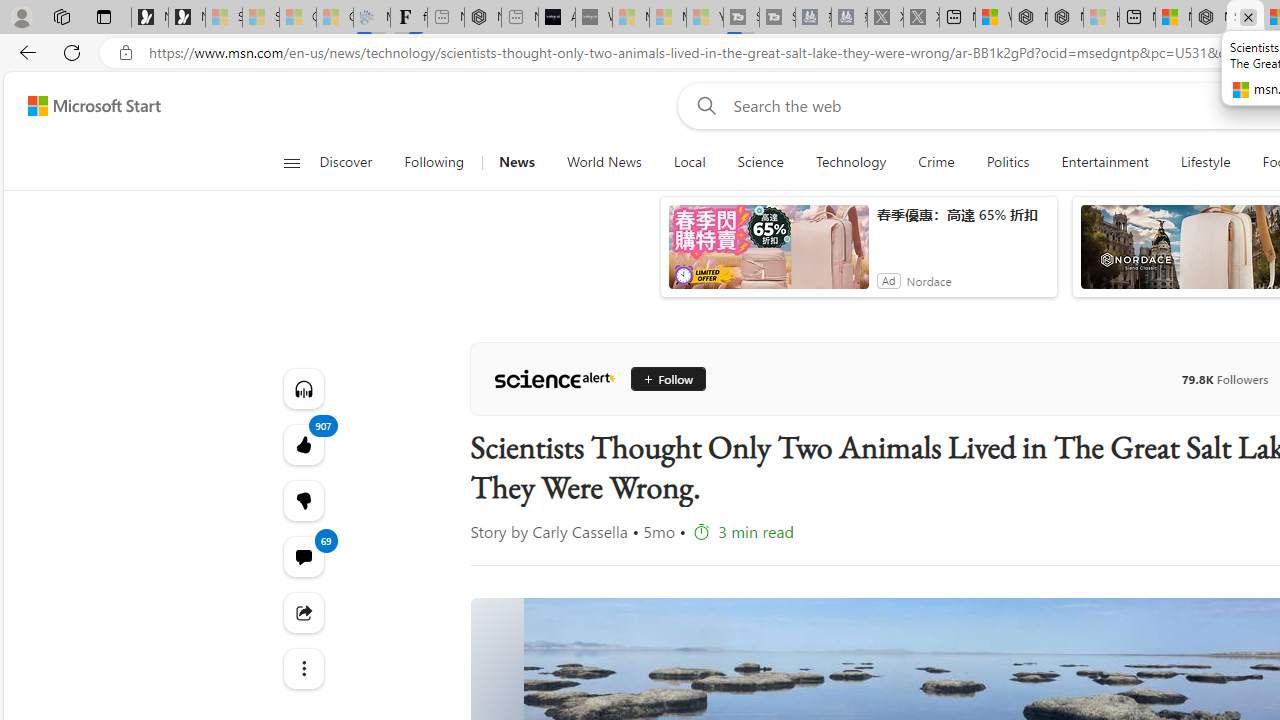 Image resolution: width=1280 pixels, height=720 pixels. Describe the element at coordinates (516, 162) in the screenshot. I see `News` at that location.